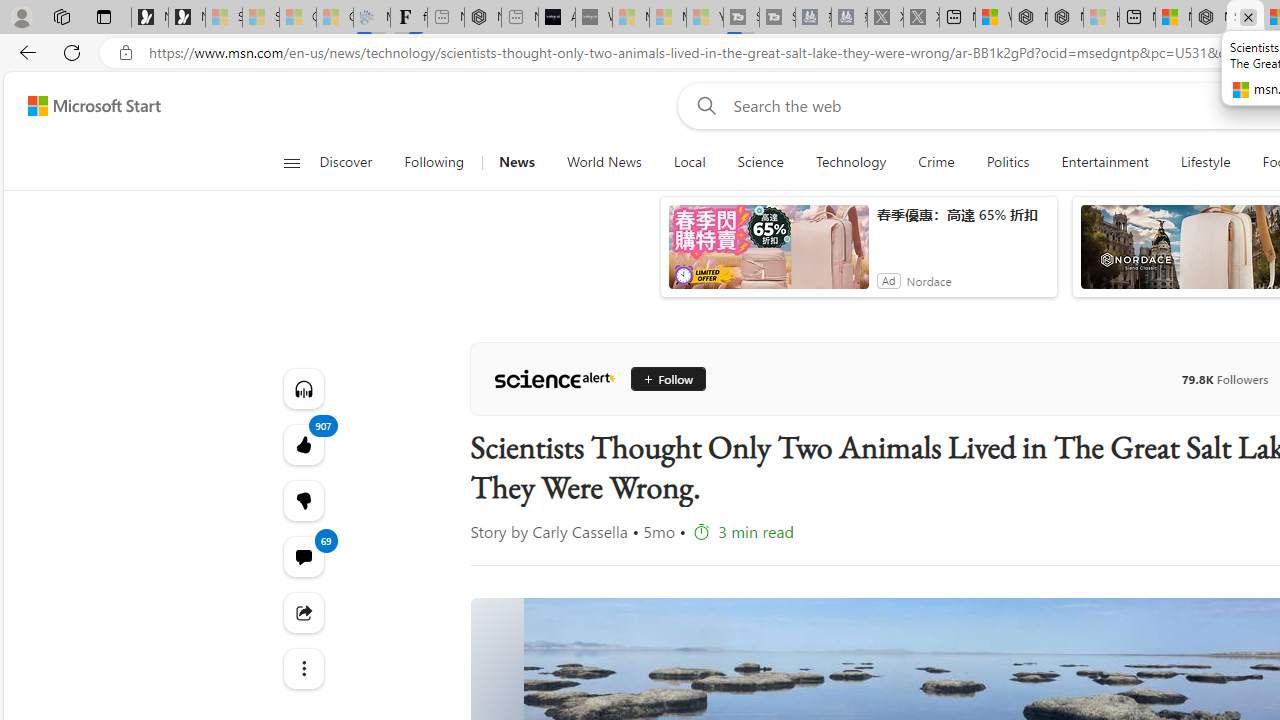 Image resolution: width=1280 pixels, height=720 pixels. Describe the element at coordinates (516, 162) in the screenshot. I see `News` at that location.